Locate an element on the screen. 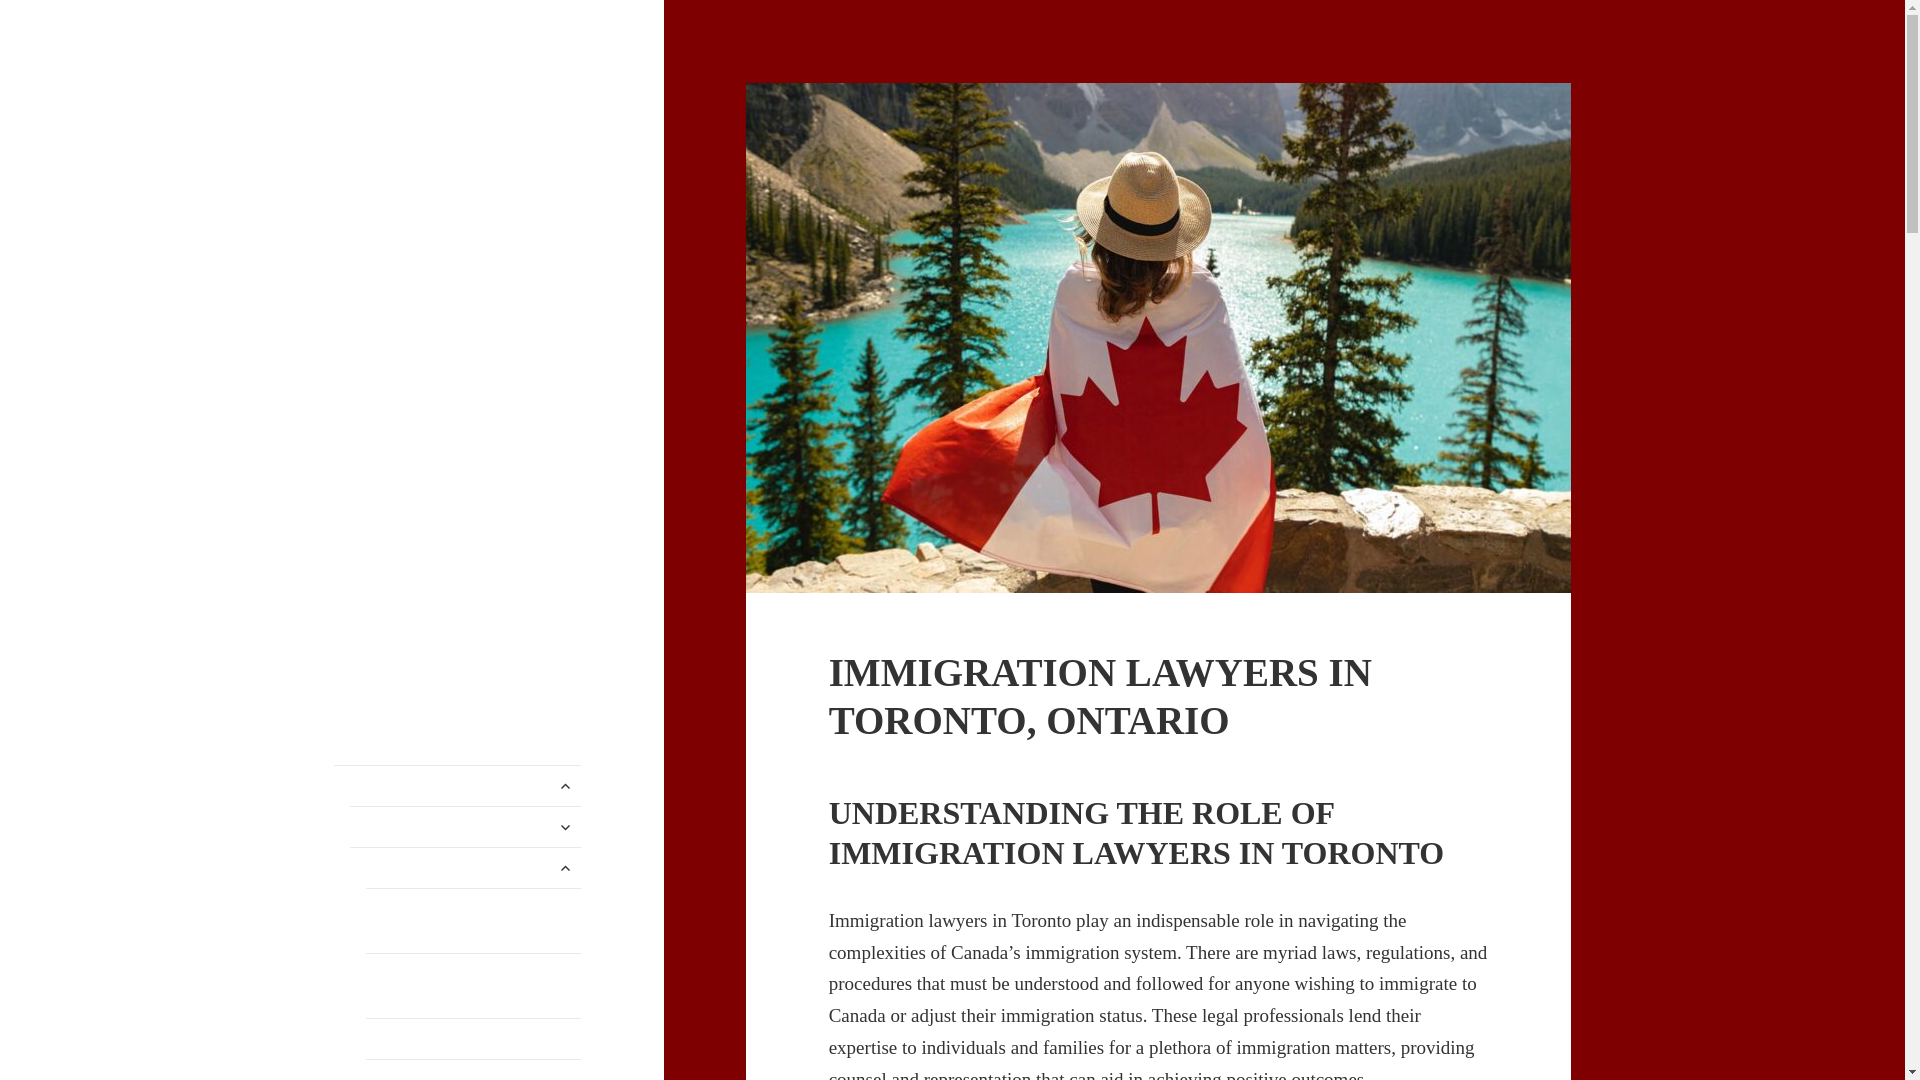 This screenshot has height=1080, width=1920. Home is located at coordinates (458, 785).